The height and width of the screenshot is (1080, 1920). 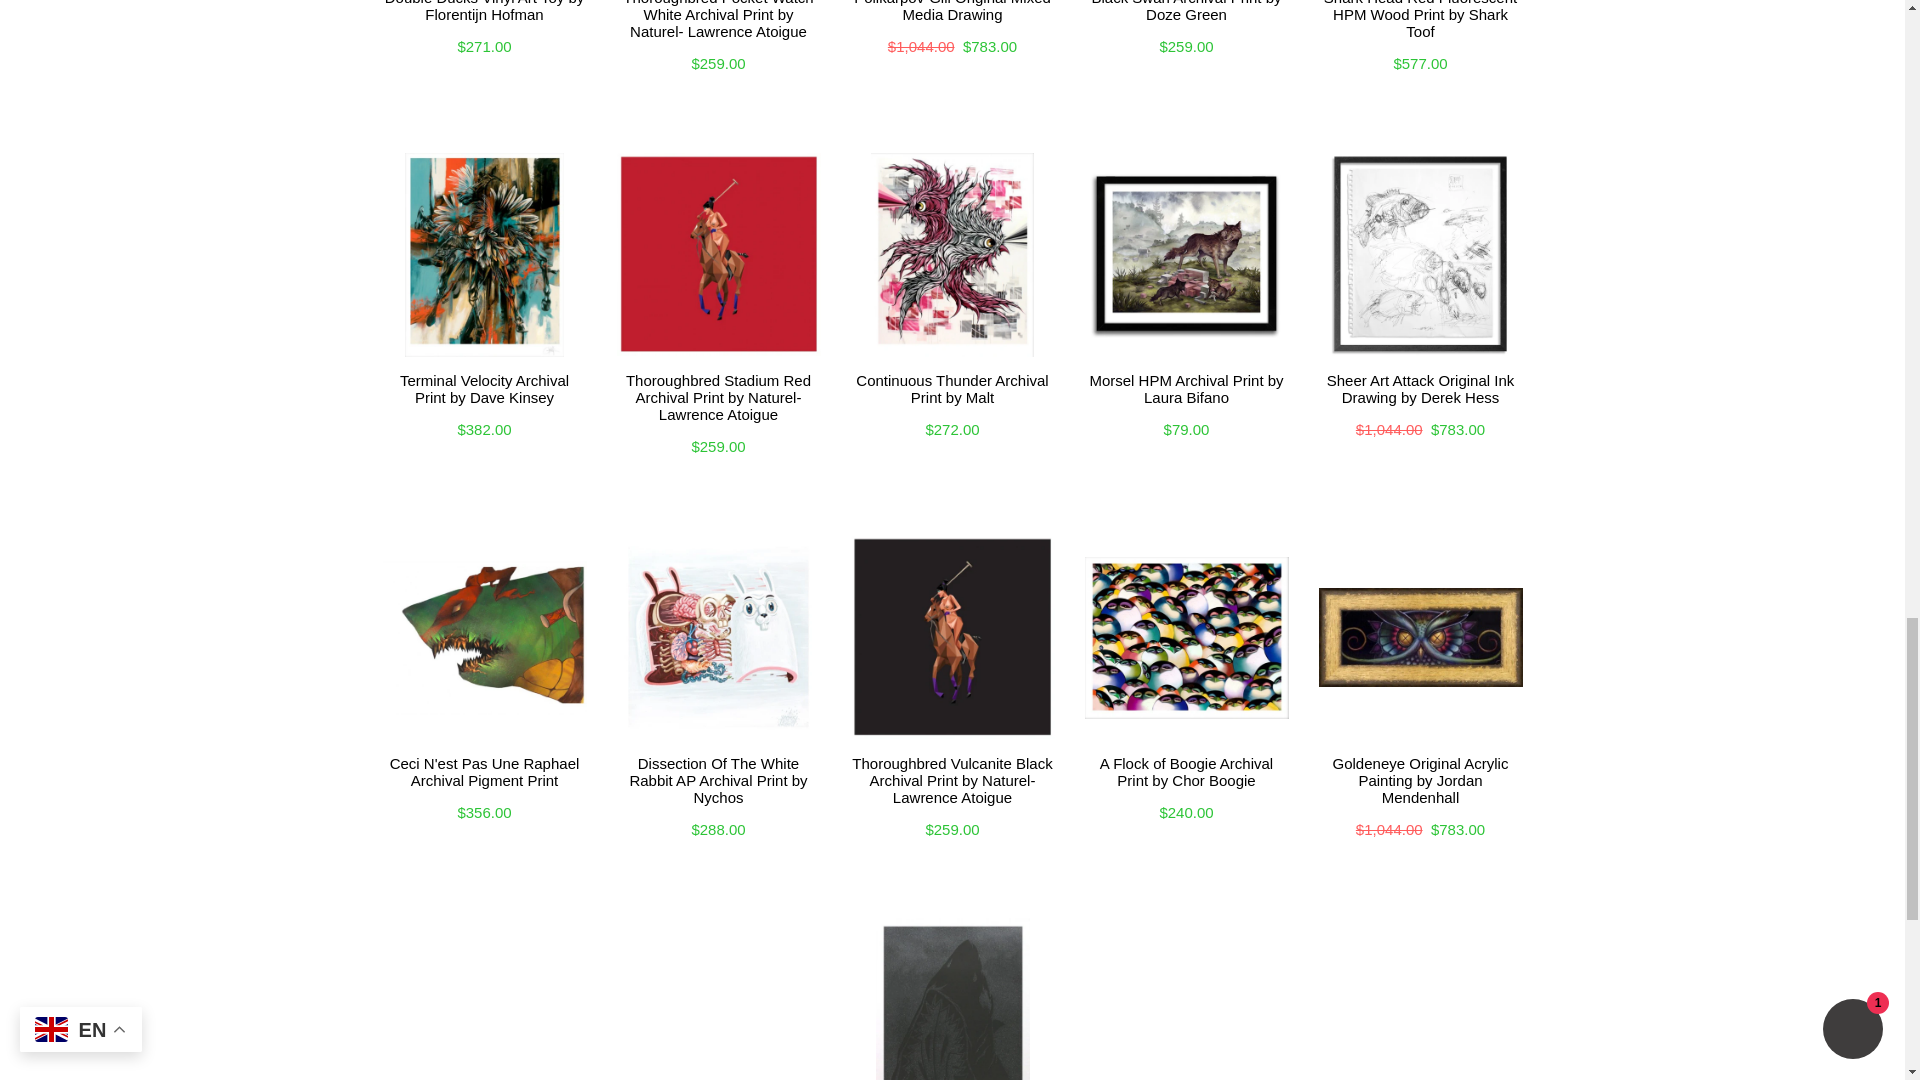 I want to click on Ceci N'est Pas Une Raphael  Archival Pigment Print, so click(x=484, y=769).